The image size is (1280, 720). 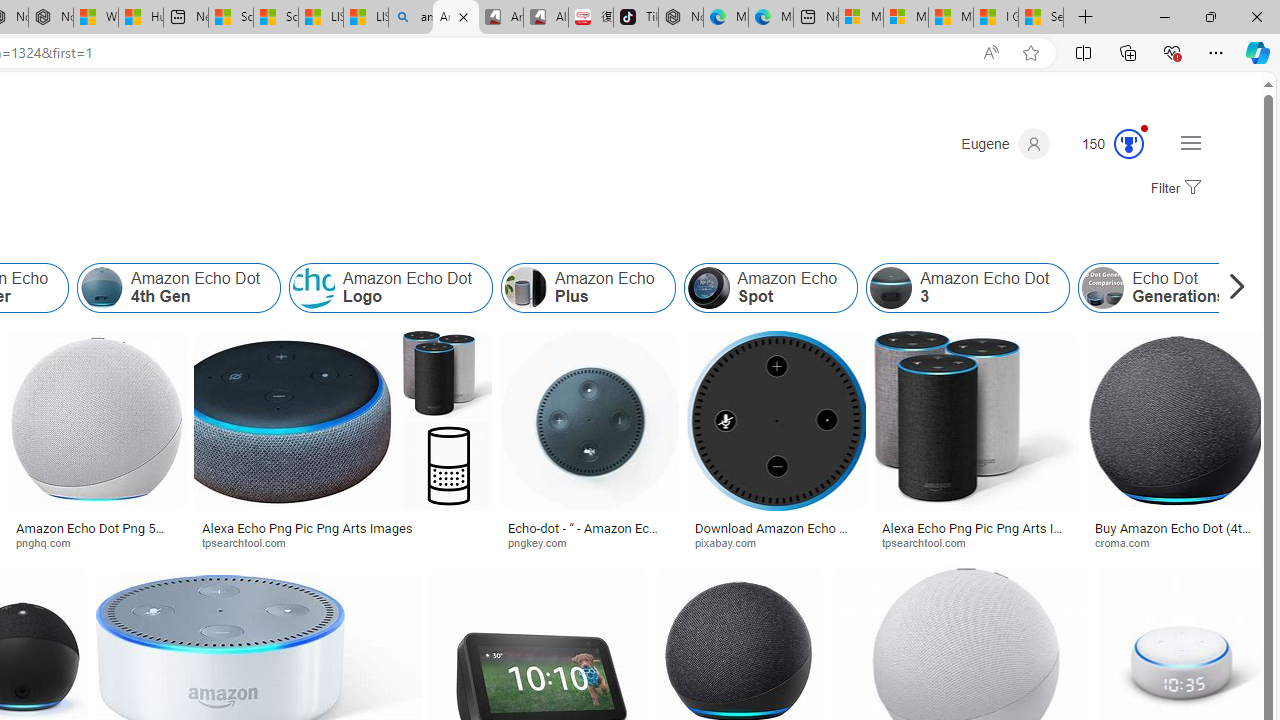 I want to click on tpsearchtool.com, so click(x=930, y=542).